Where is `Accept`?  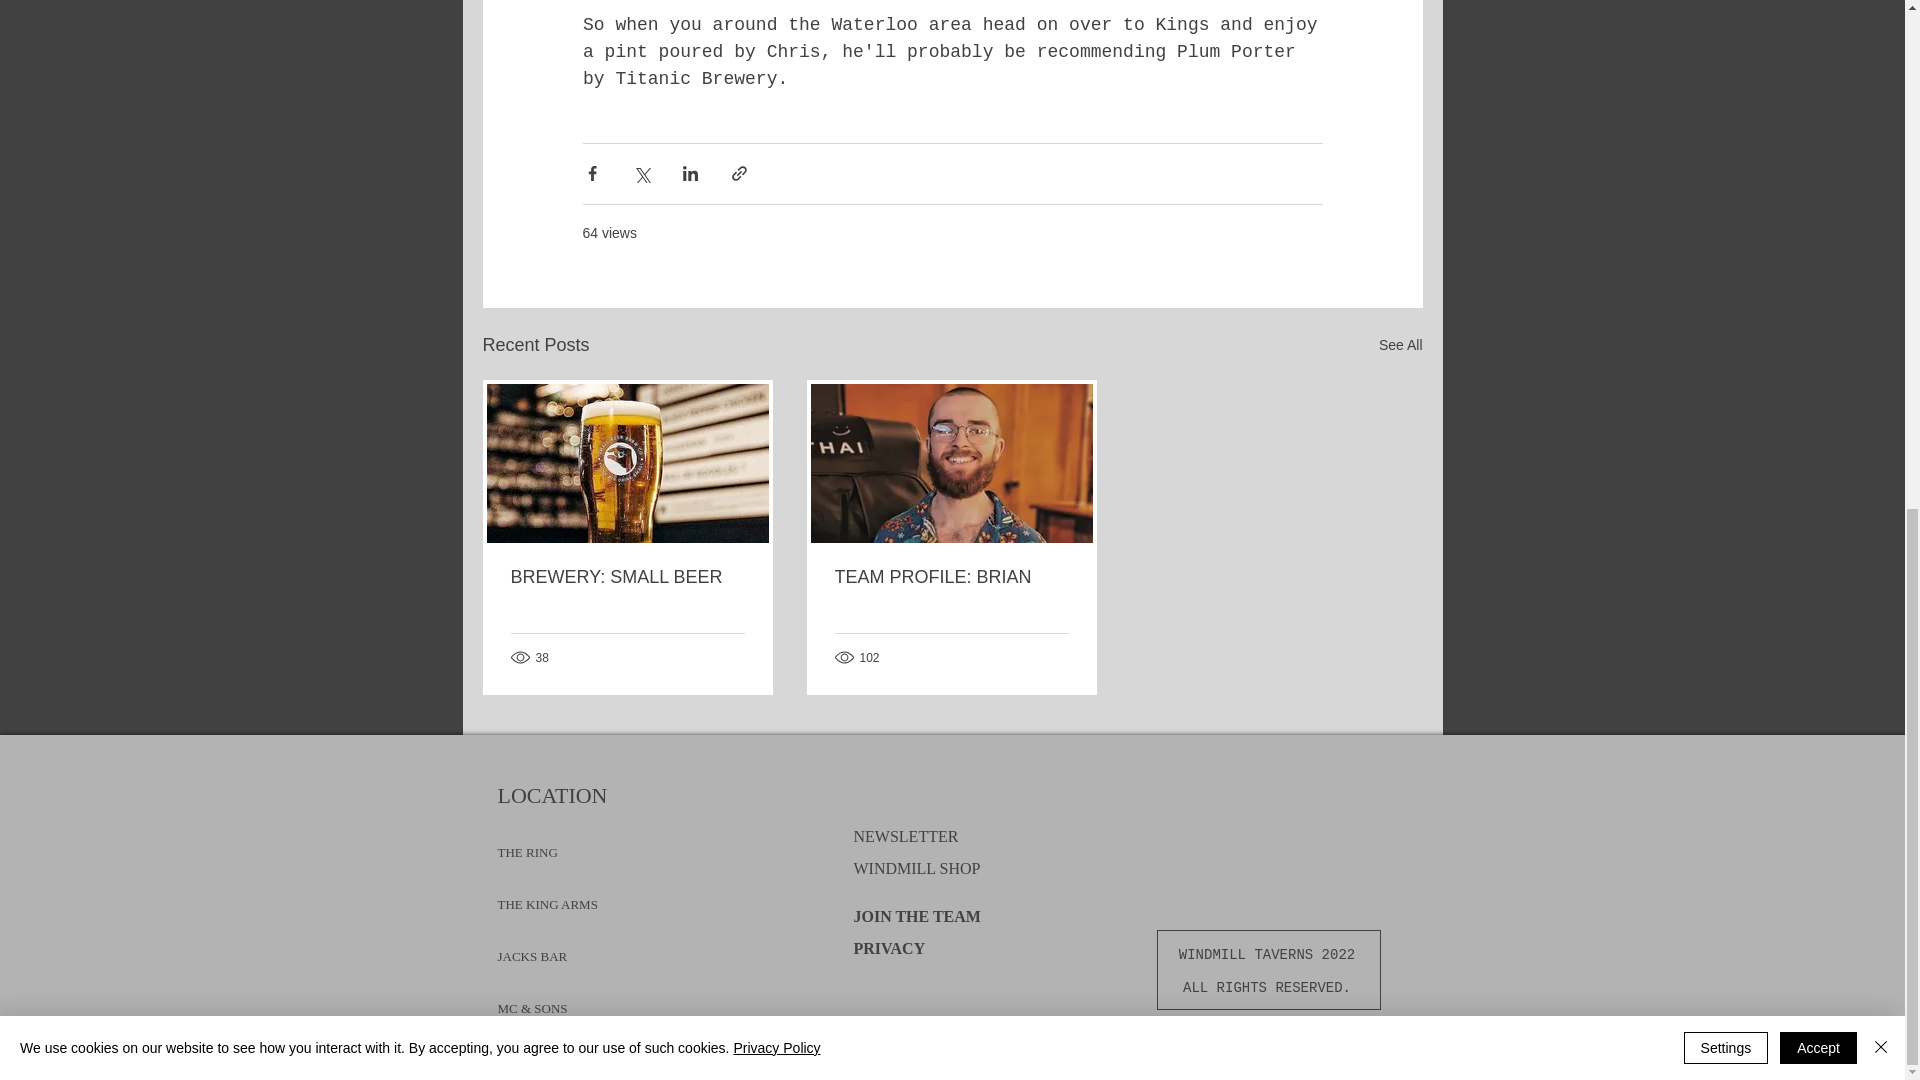 Accept is located at coordinates (1818, 90).